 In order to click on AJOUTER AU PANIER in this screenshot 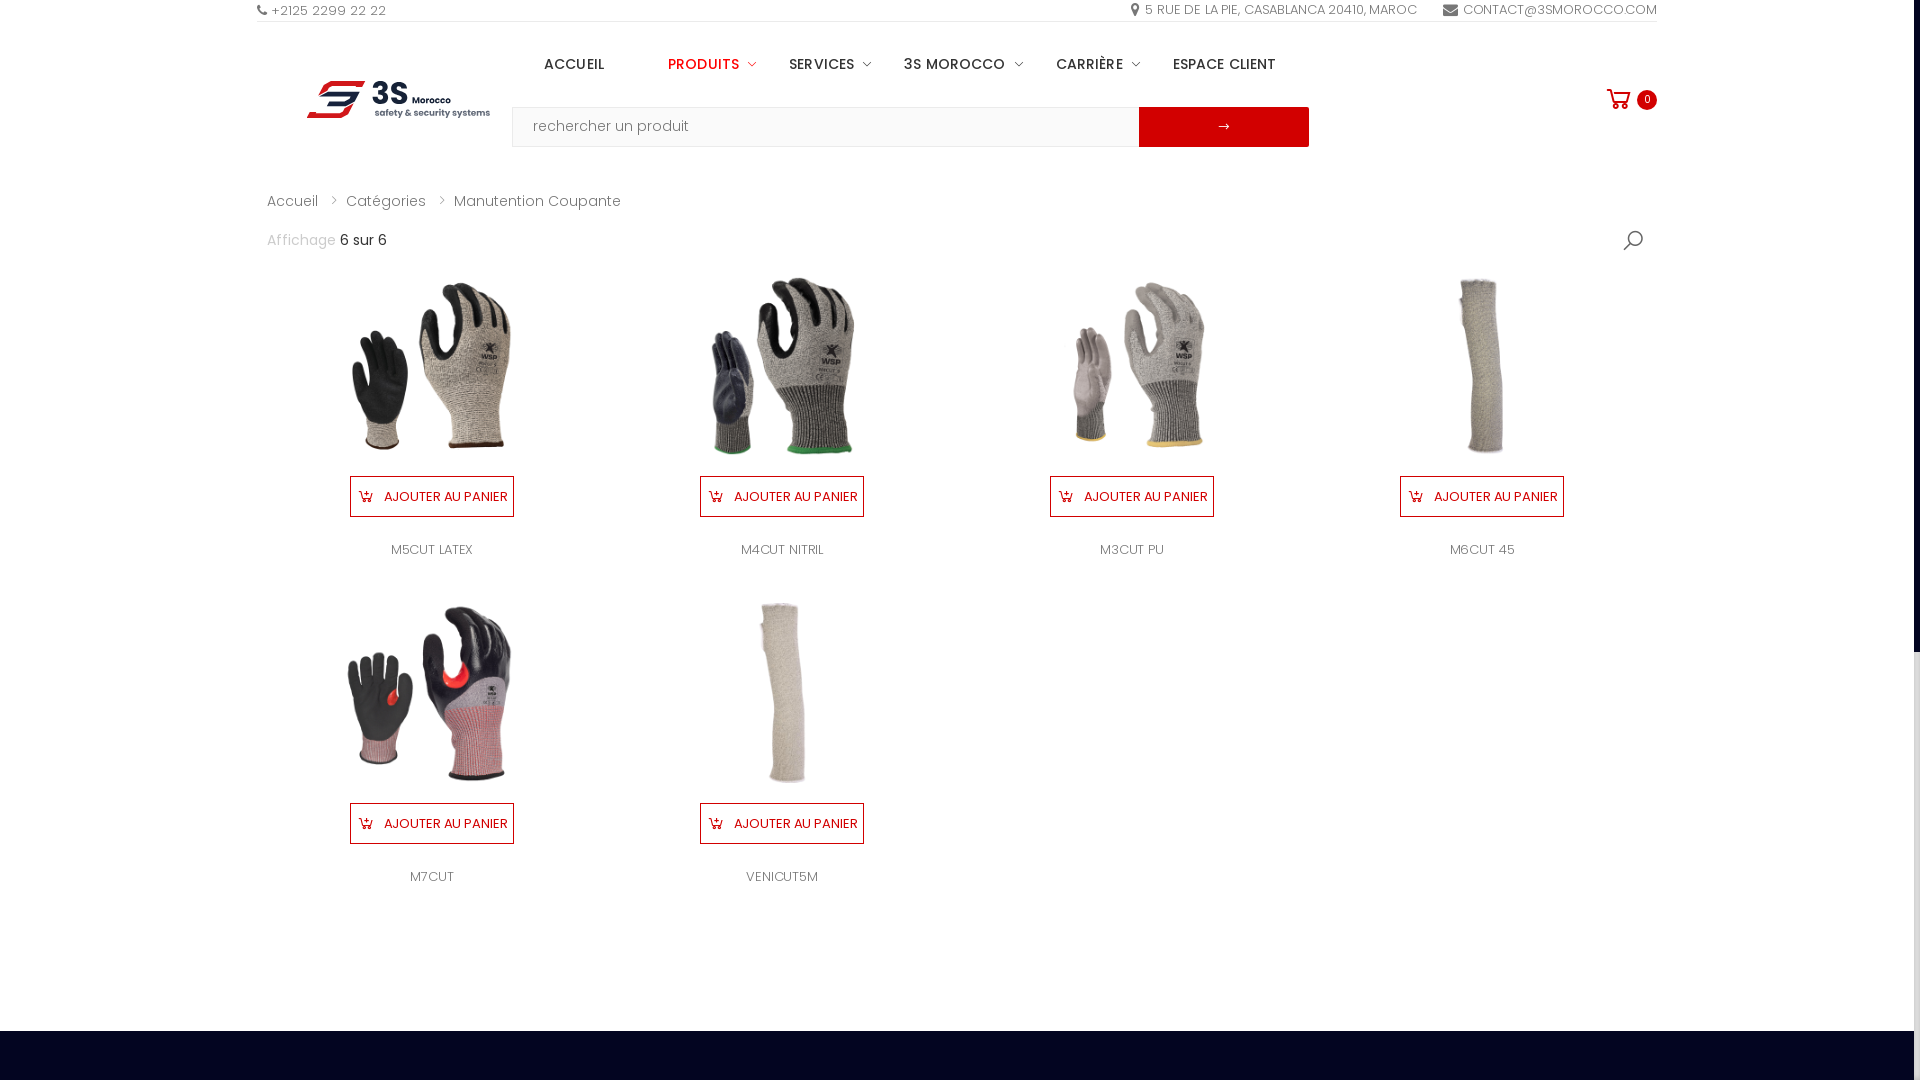, I will do `click(782, 496)`.